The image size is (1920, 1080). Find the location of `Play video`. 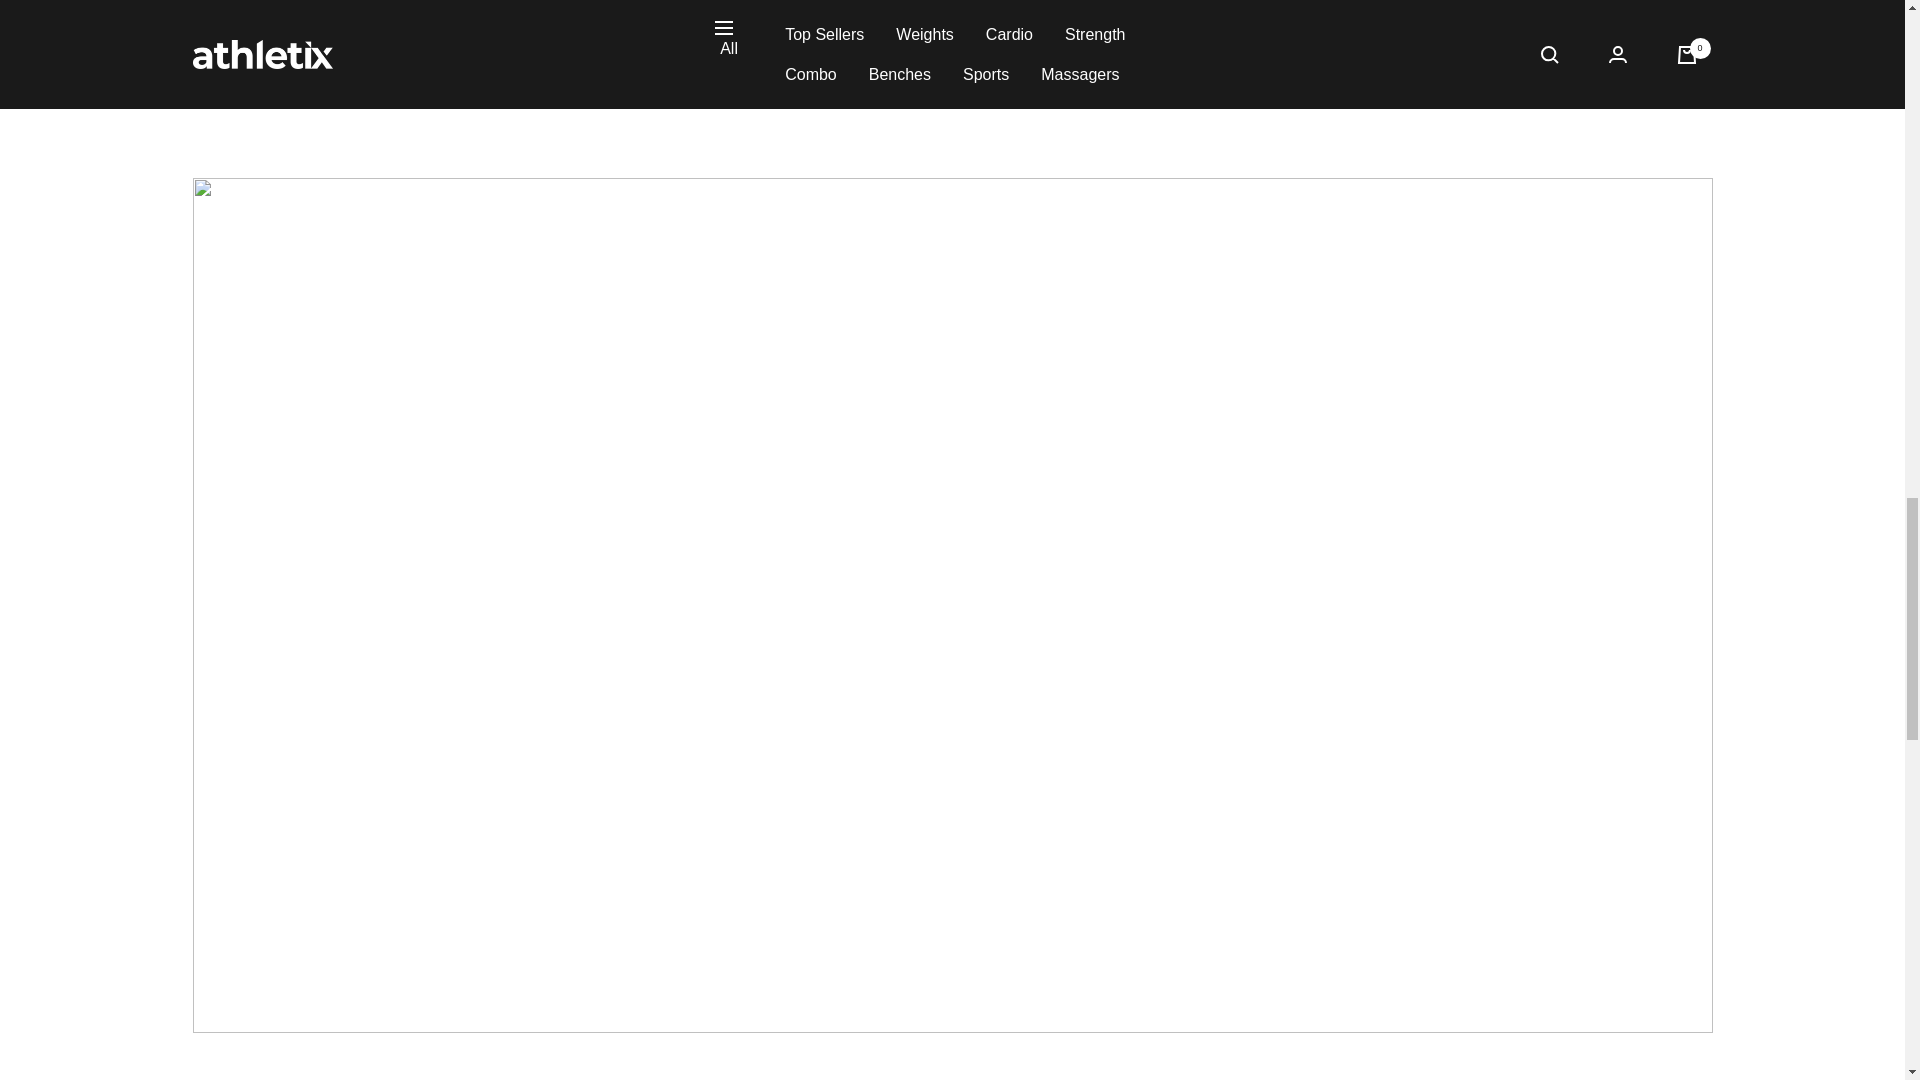

Play video is located at coordinates (952, 602).